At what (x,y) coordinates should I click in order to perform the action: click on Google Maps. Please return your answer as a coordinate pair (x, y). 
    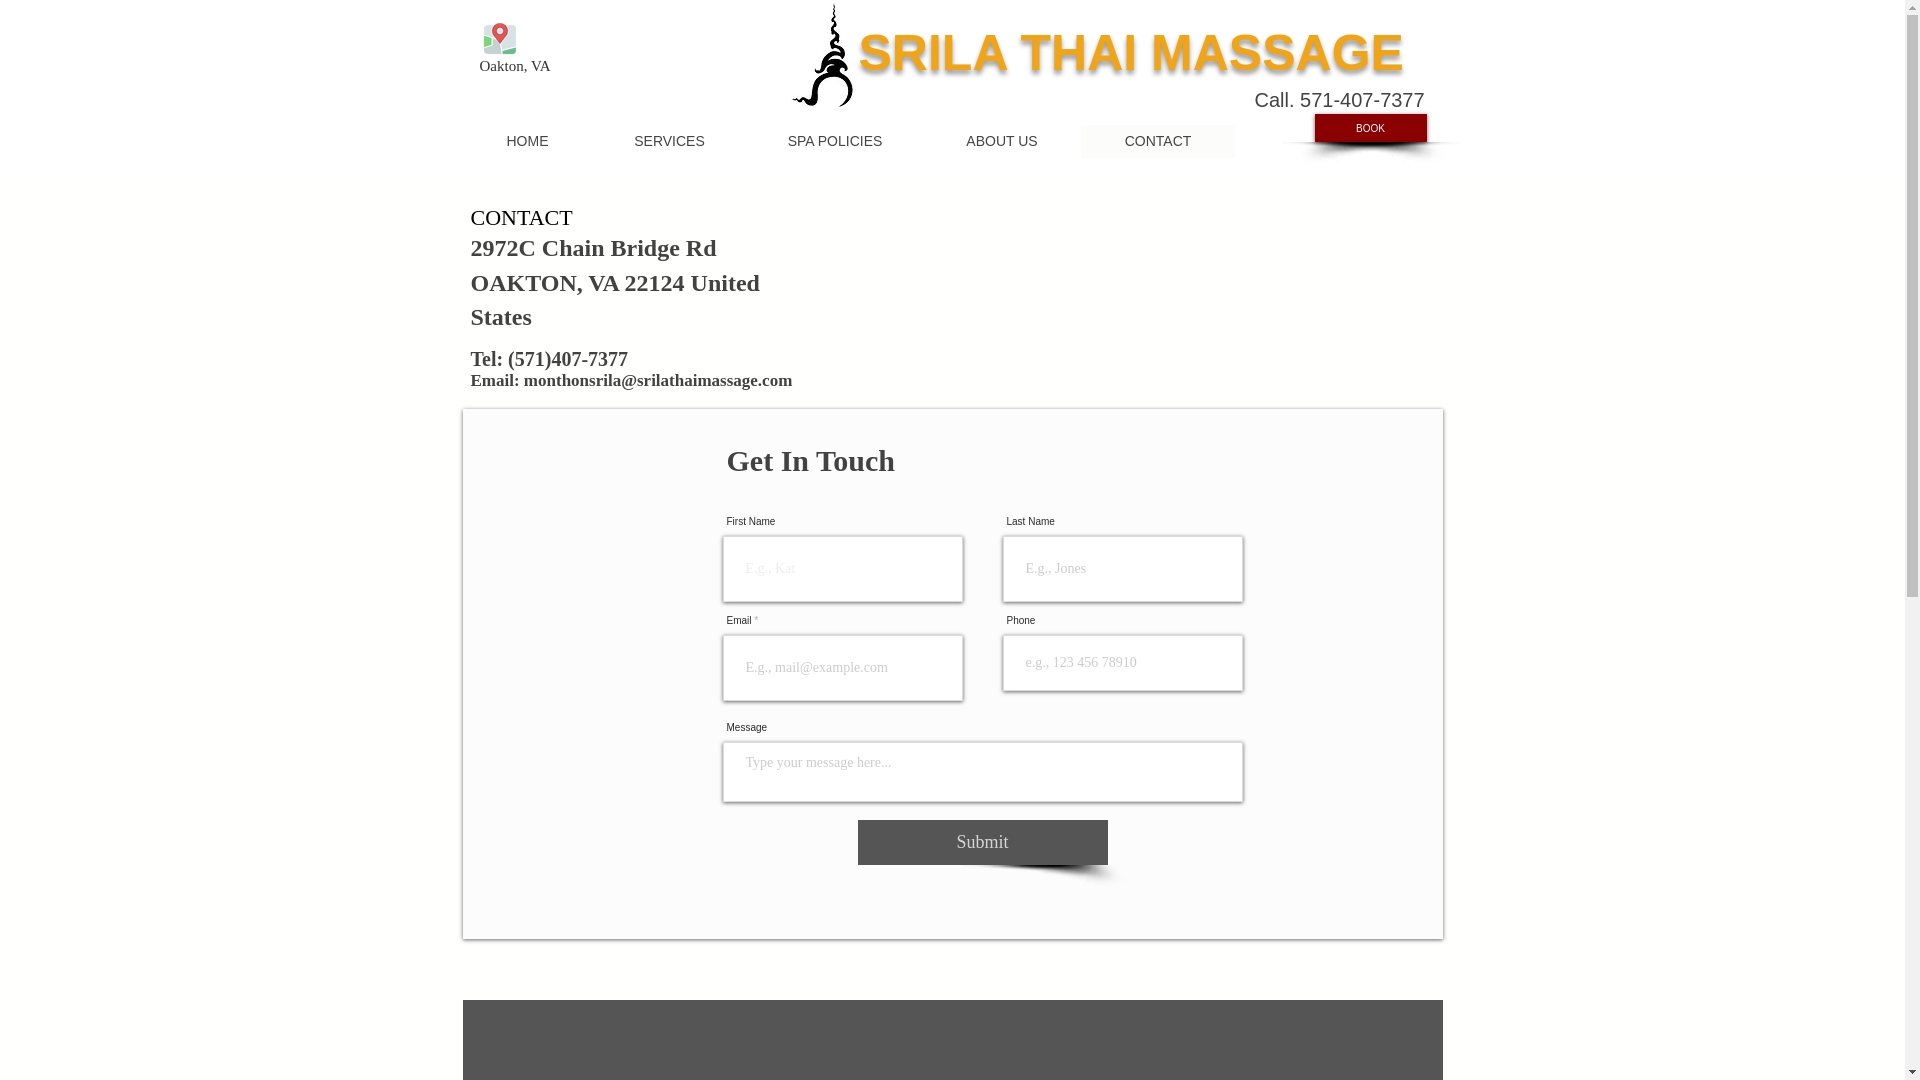
    Looking at the image, I should click on (953, 1043).